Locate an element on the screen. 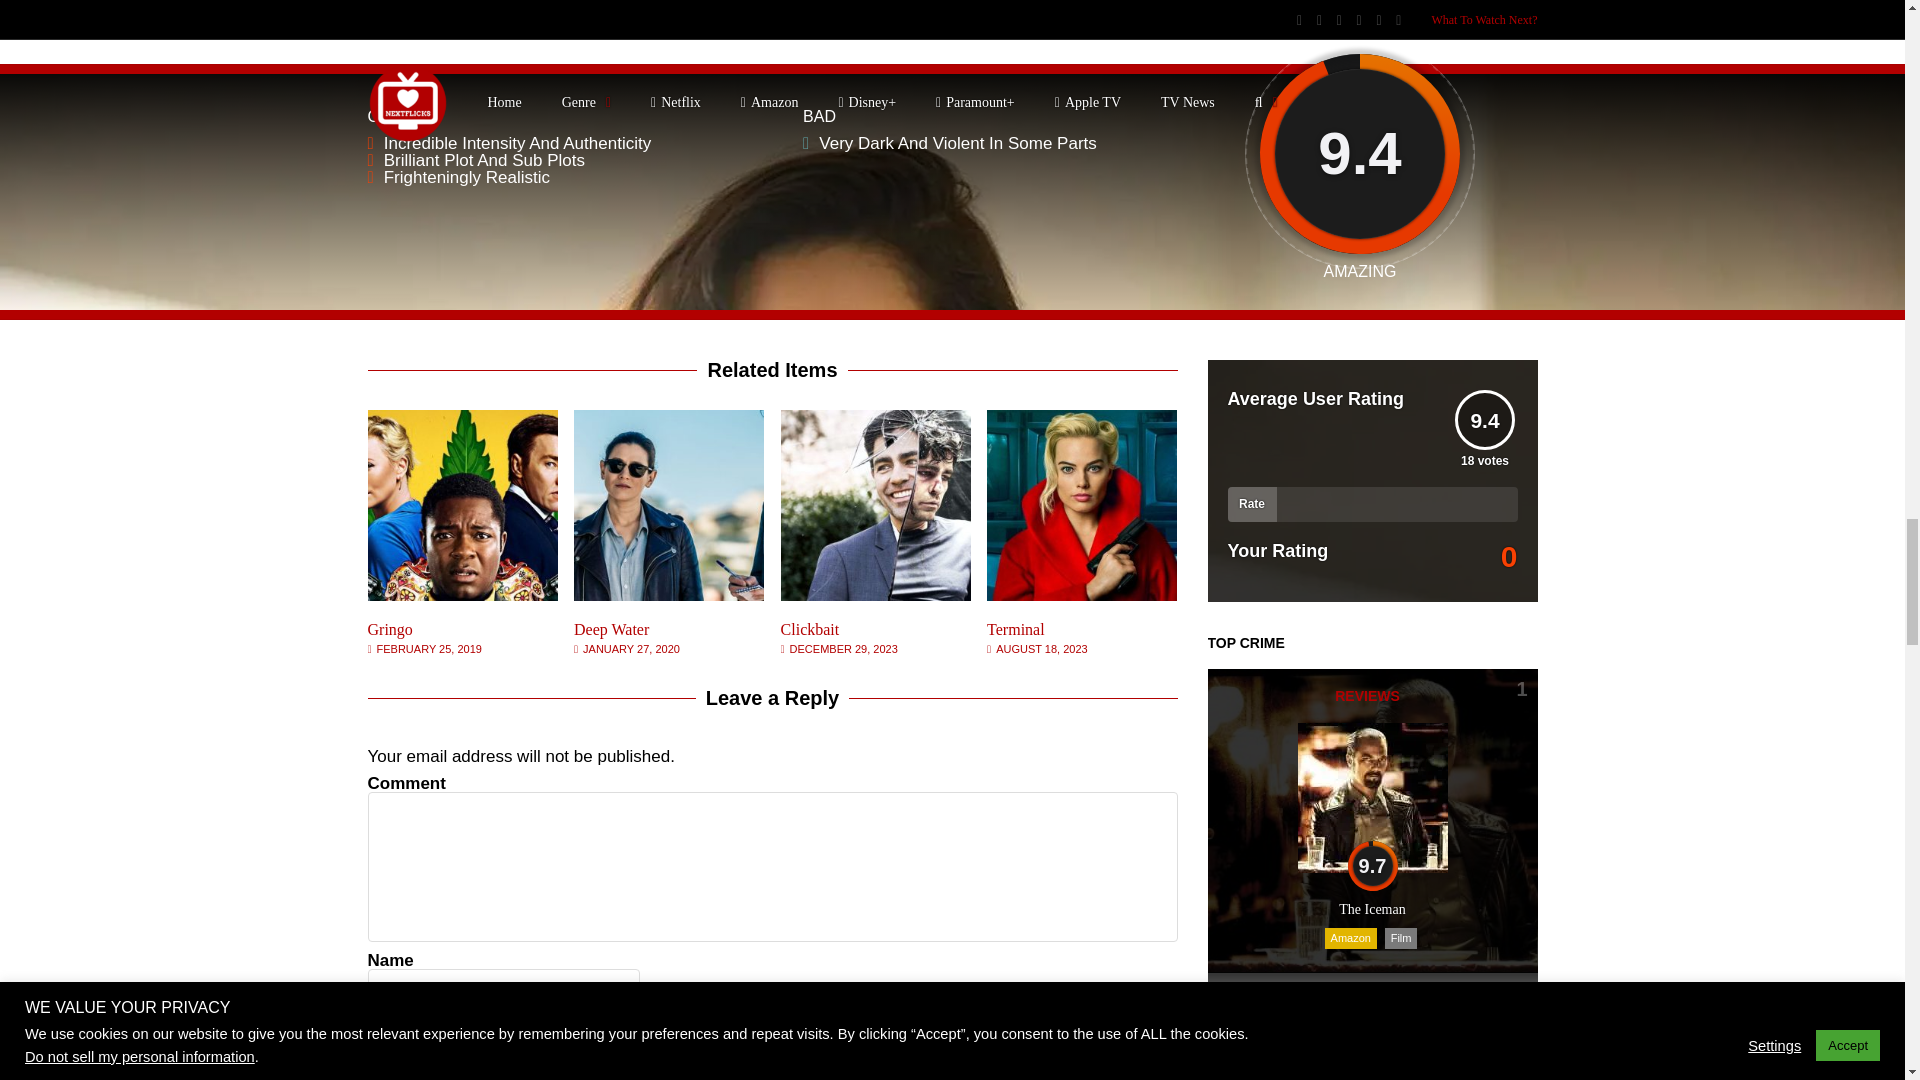 The height and width of the screenshot is (1080, 1920). Gringo is located at coordinates (390, 630).